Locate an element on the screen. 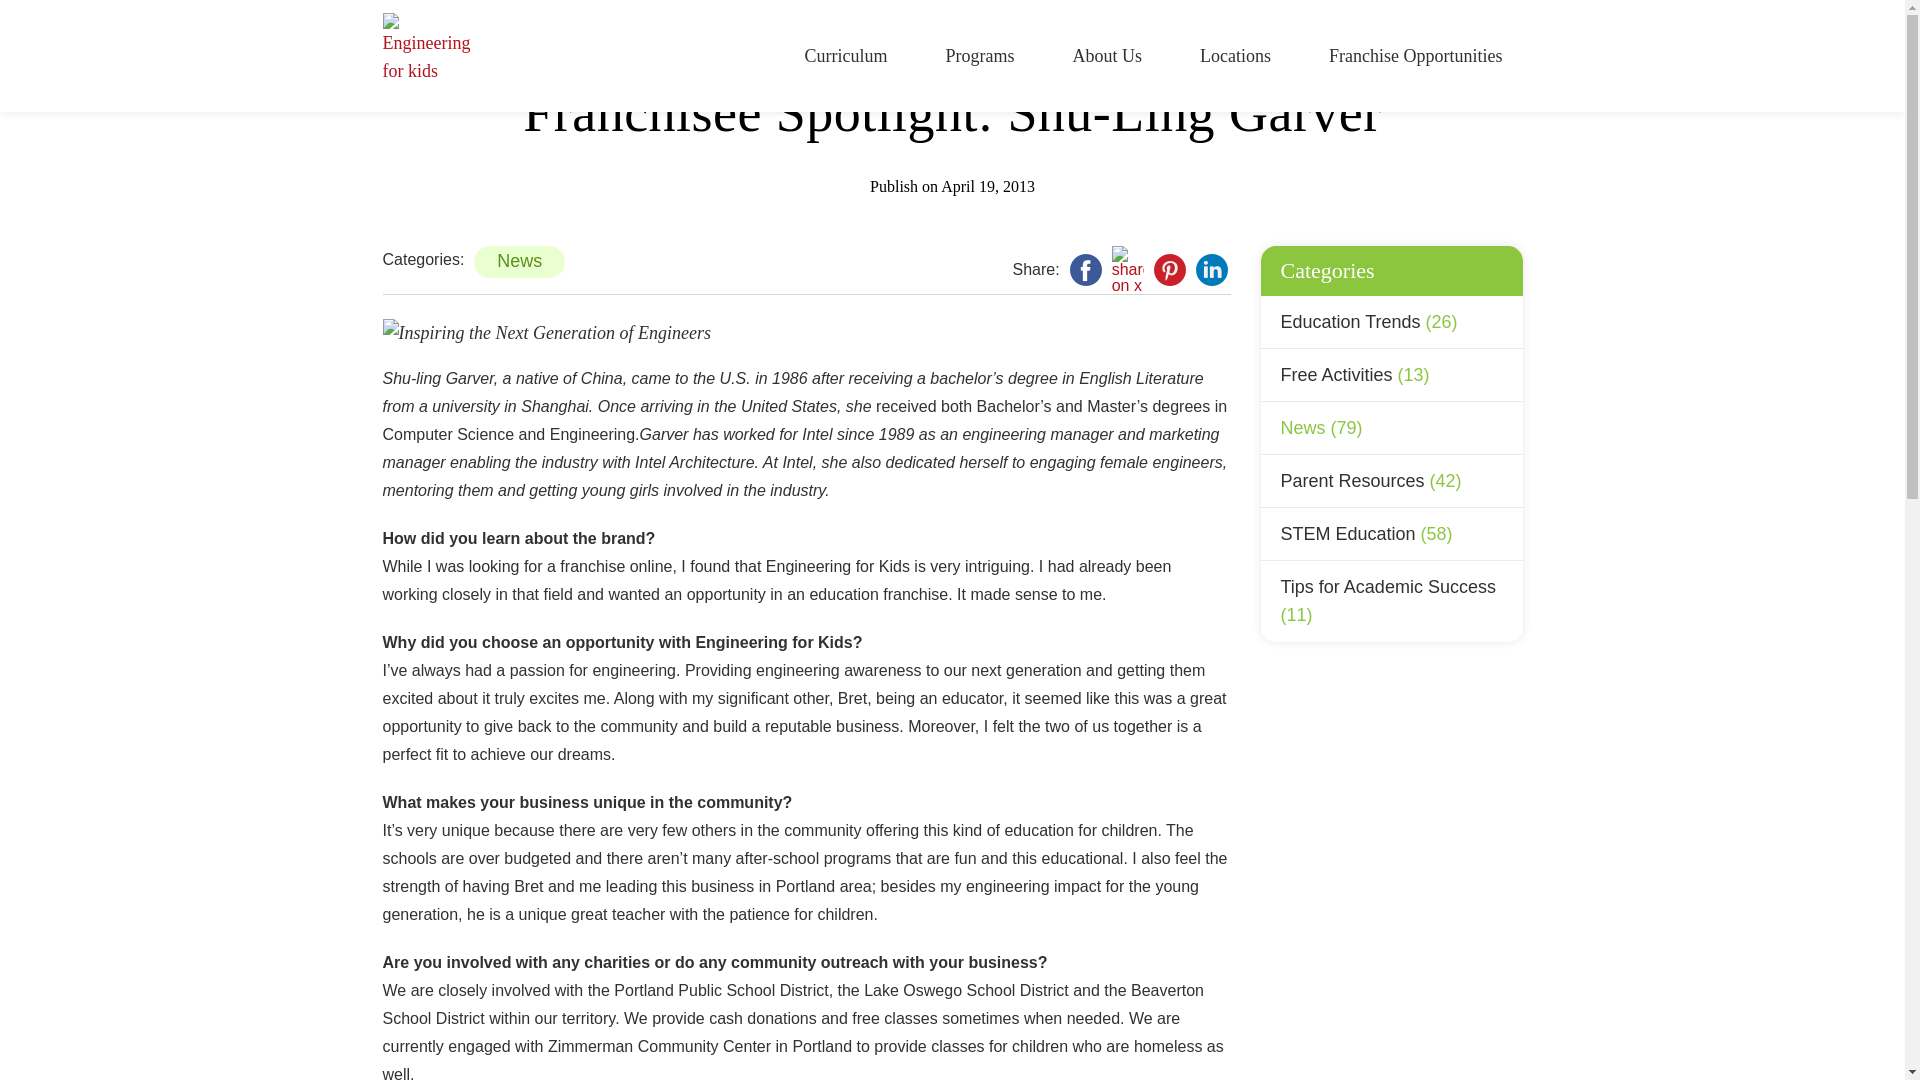  Locations is located at coordinates (1236, 56).